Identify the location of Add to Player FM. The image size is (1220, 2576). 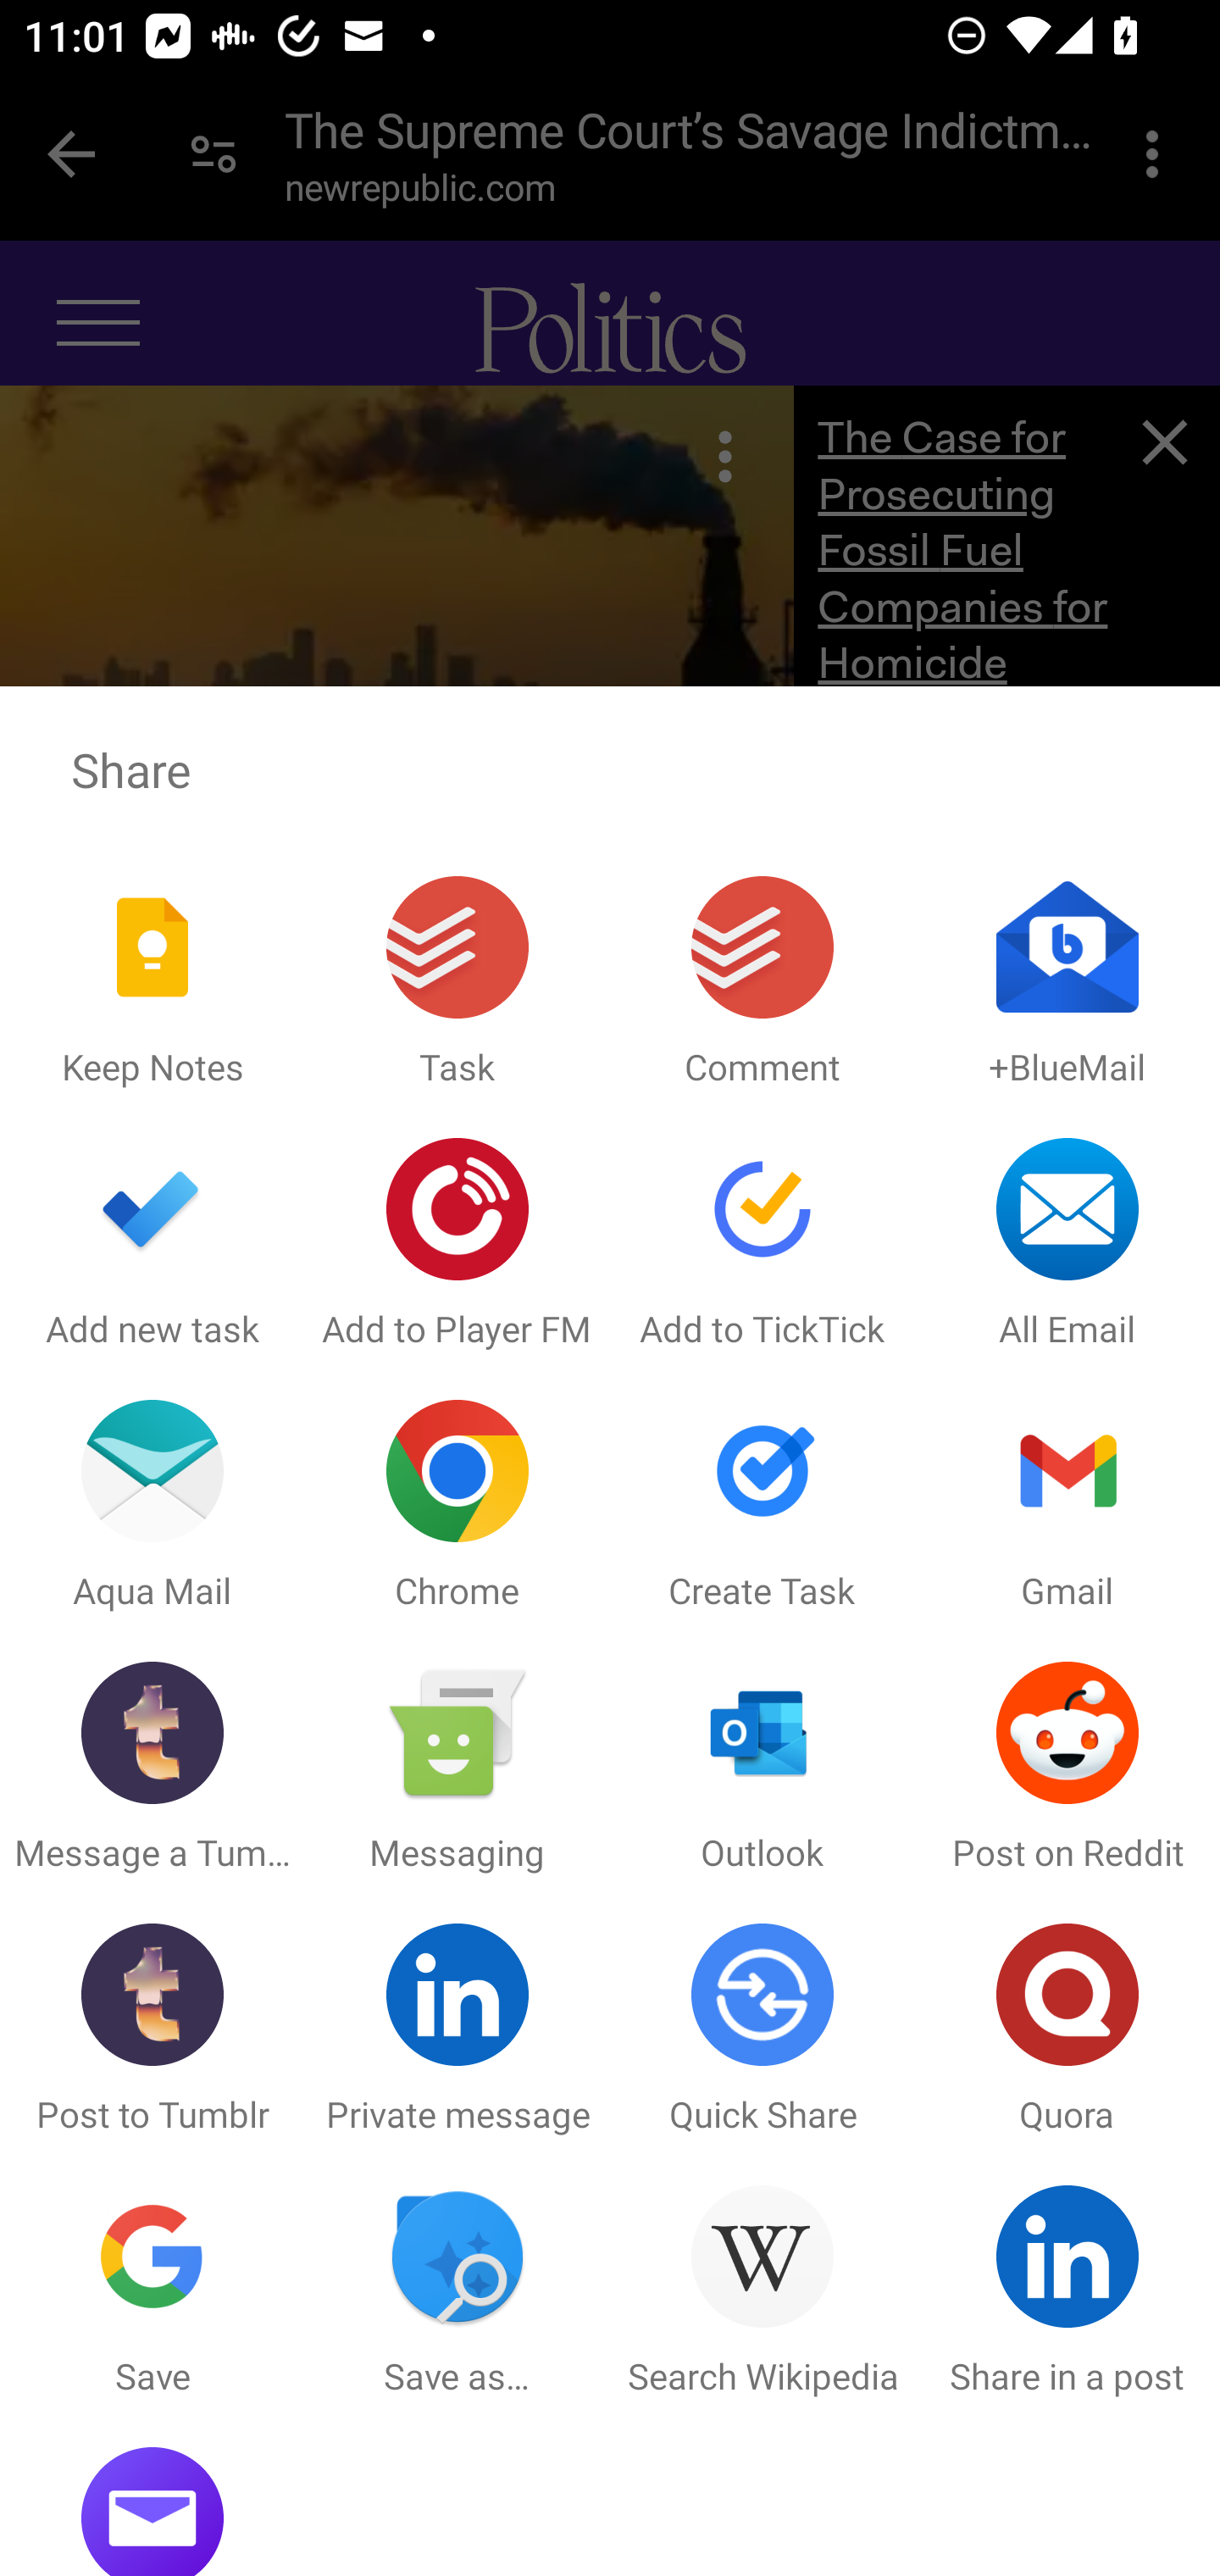
(457, 1246).